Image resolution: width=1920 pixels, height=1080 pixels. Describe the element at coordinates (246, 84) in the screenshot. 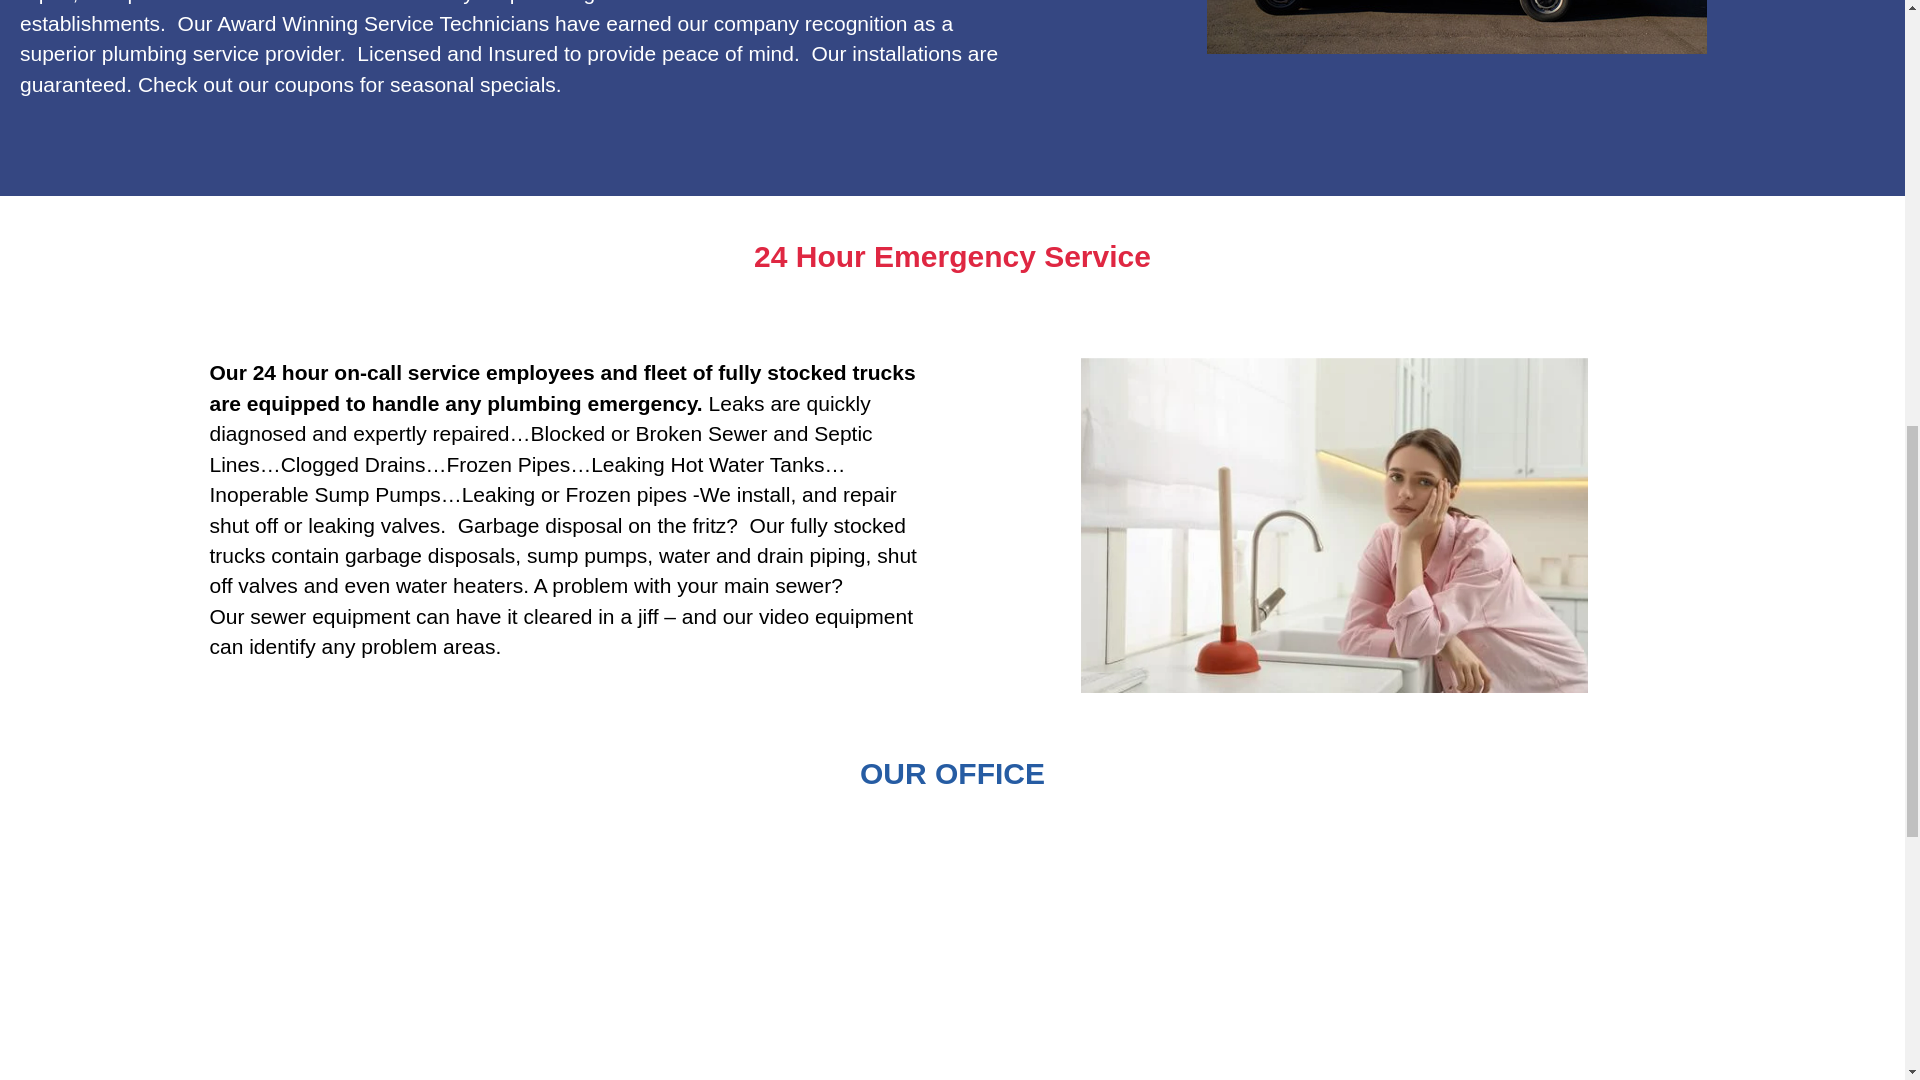

I see `Check out our coupons` at that location.